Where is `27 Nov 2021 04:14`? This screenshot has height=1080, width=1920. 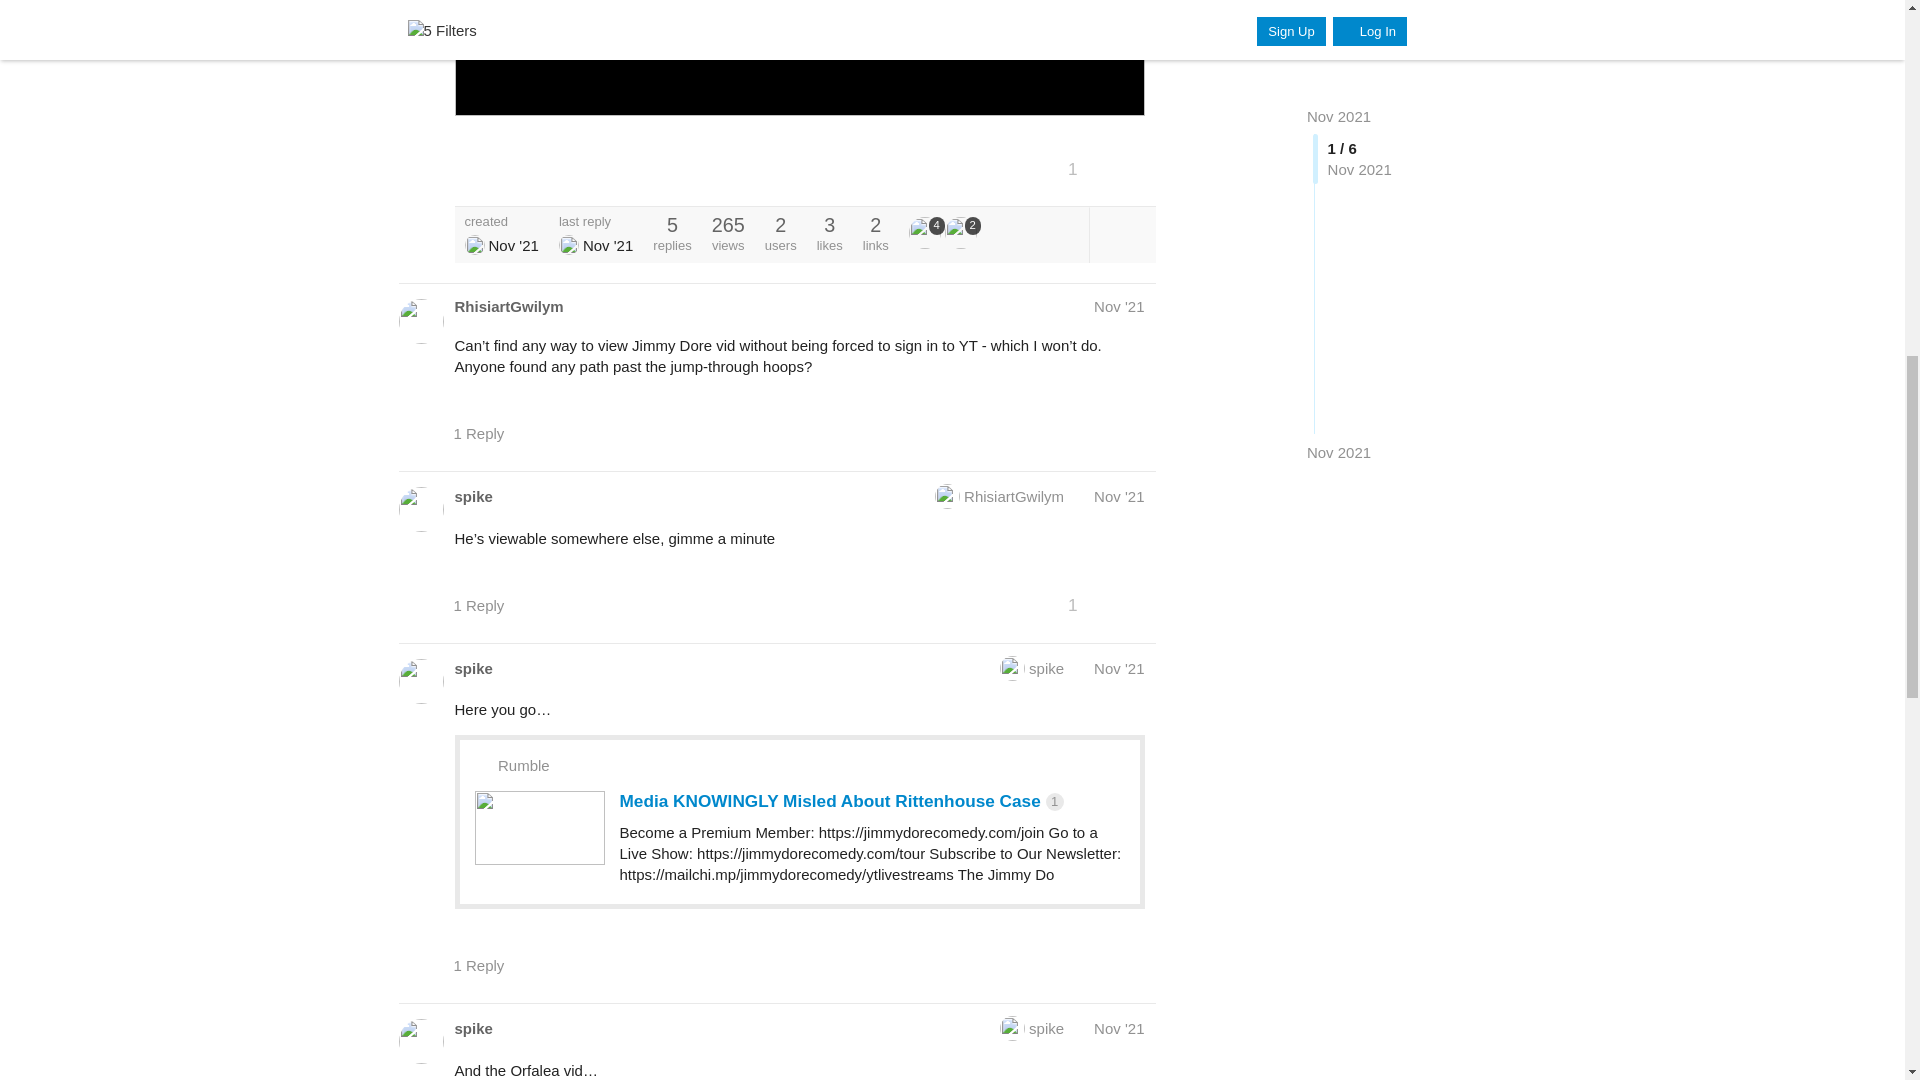
27 Nov 2021 04:14 is located at coordinates (512, 244).